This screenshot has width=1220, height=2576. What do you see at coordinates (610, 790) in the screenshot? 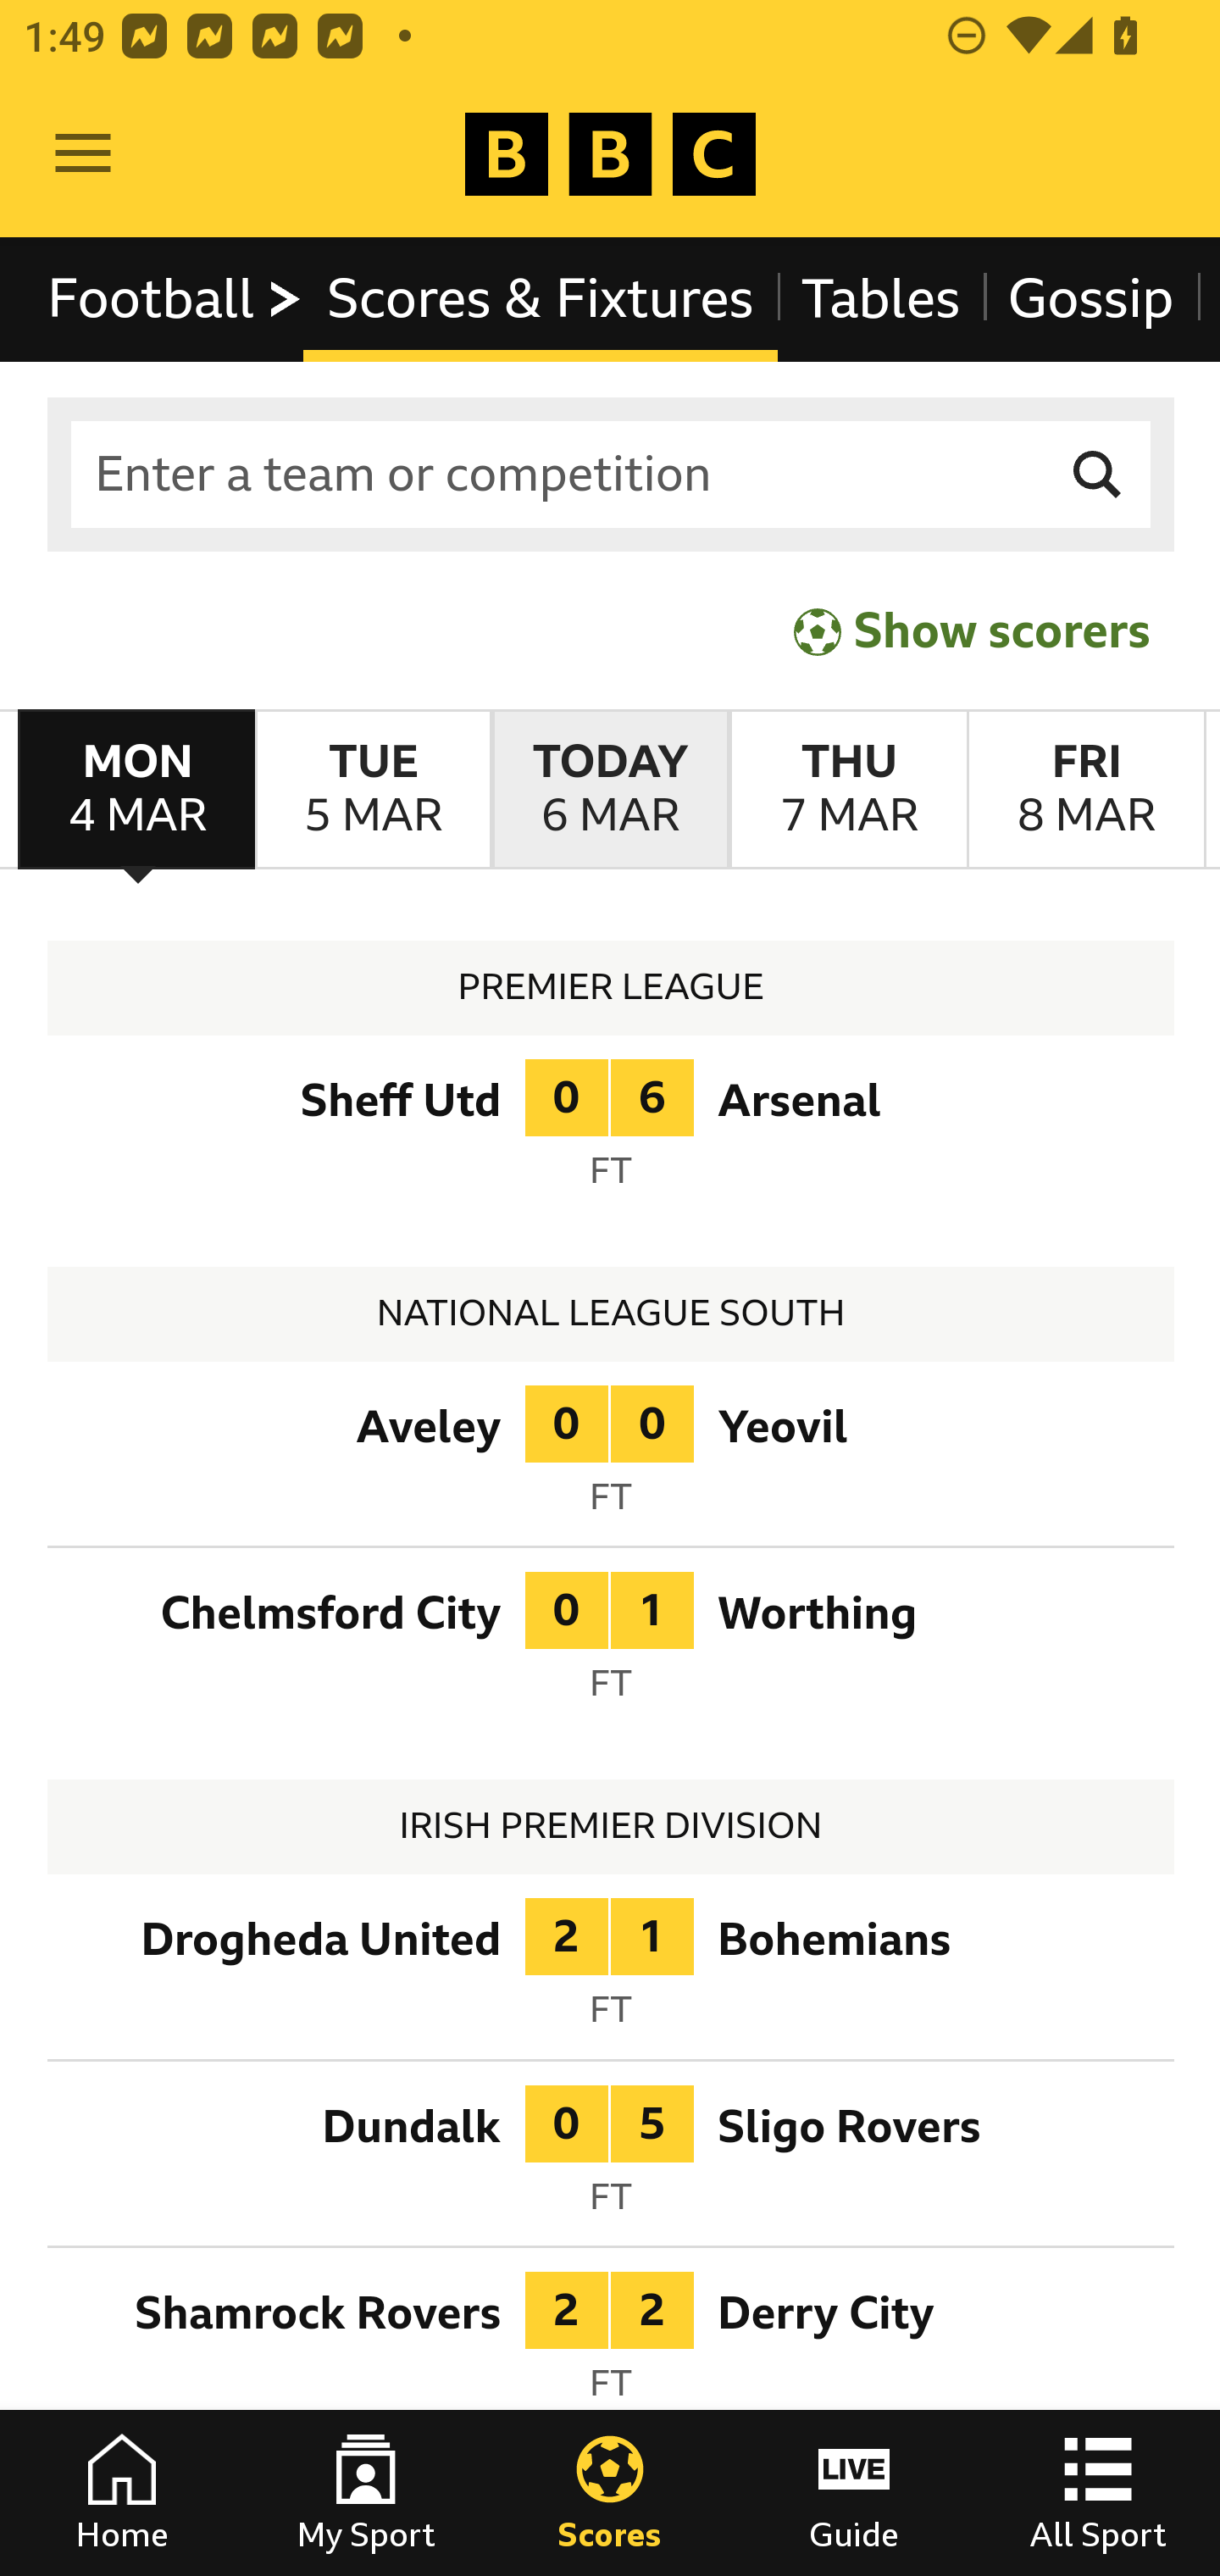
I see `TodayMarch 6th Today March 6th` at bounding box center [610, 790].